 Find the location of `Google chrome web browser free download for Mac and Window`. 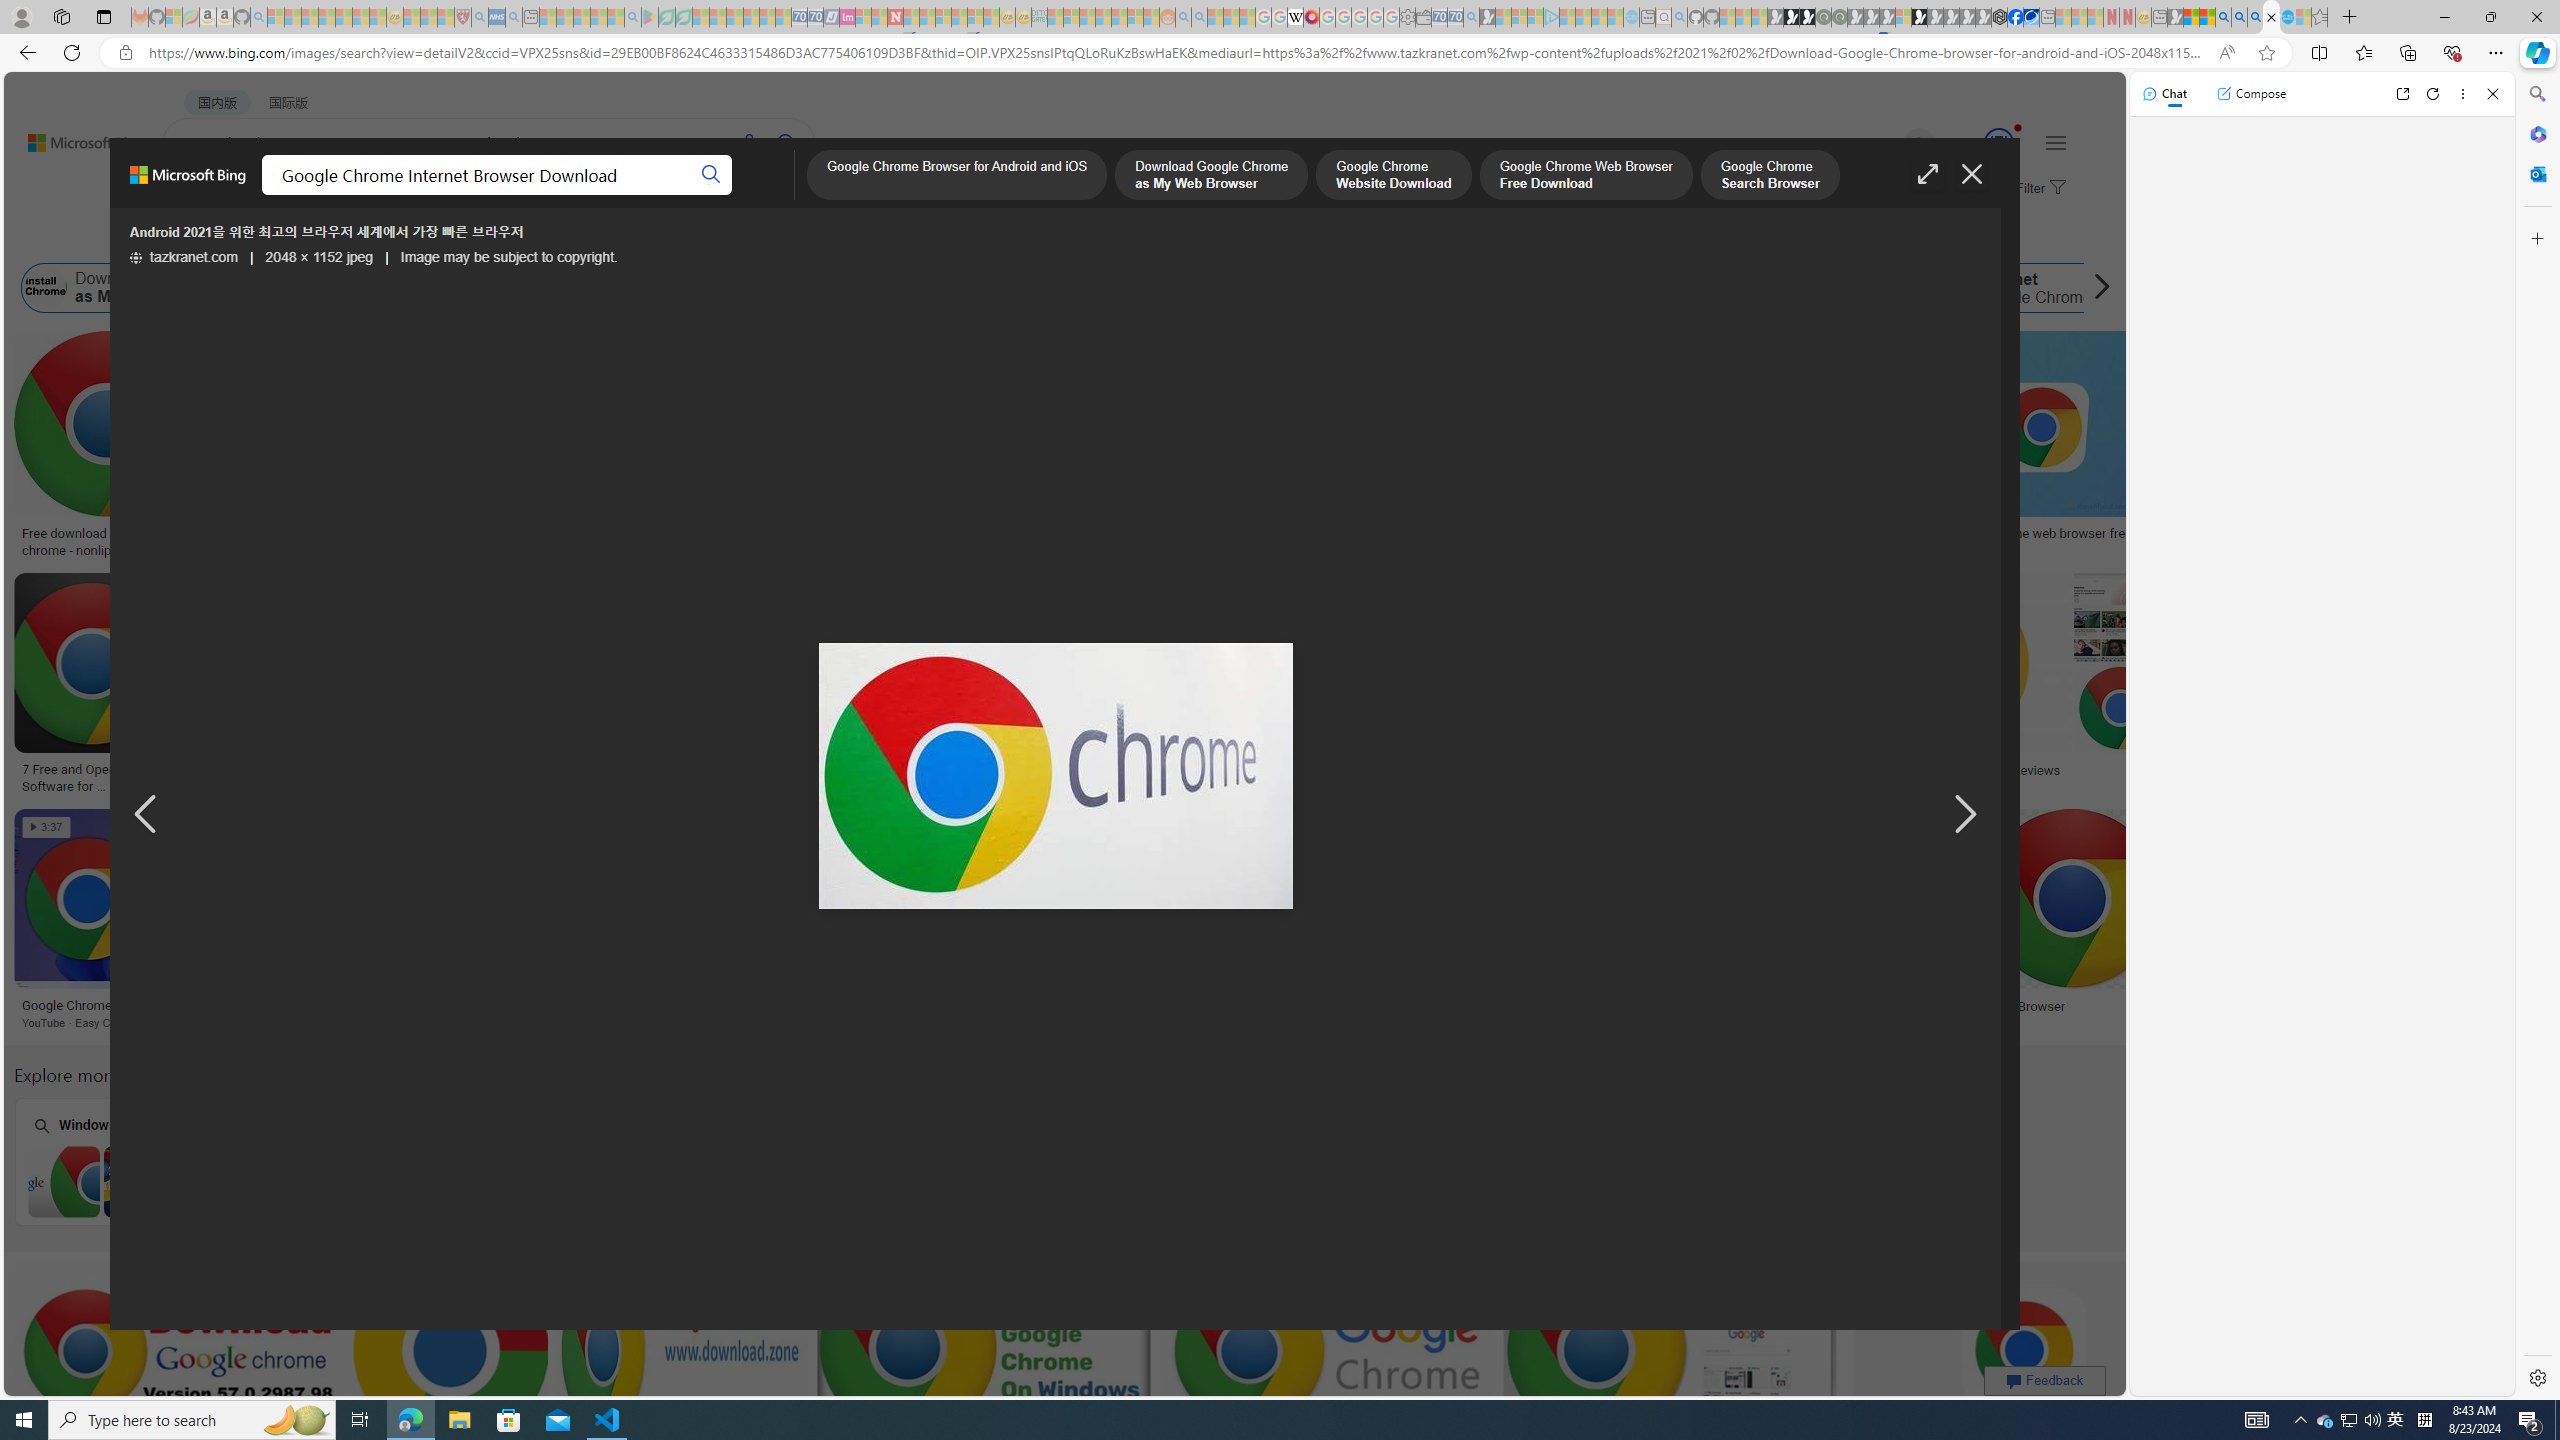

Google chrome web browser free download for Mac and Window is located at coordinates (2098, 542).